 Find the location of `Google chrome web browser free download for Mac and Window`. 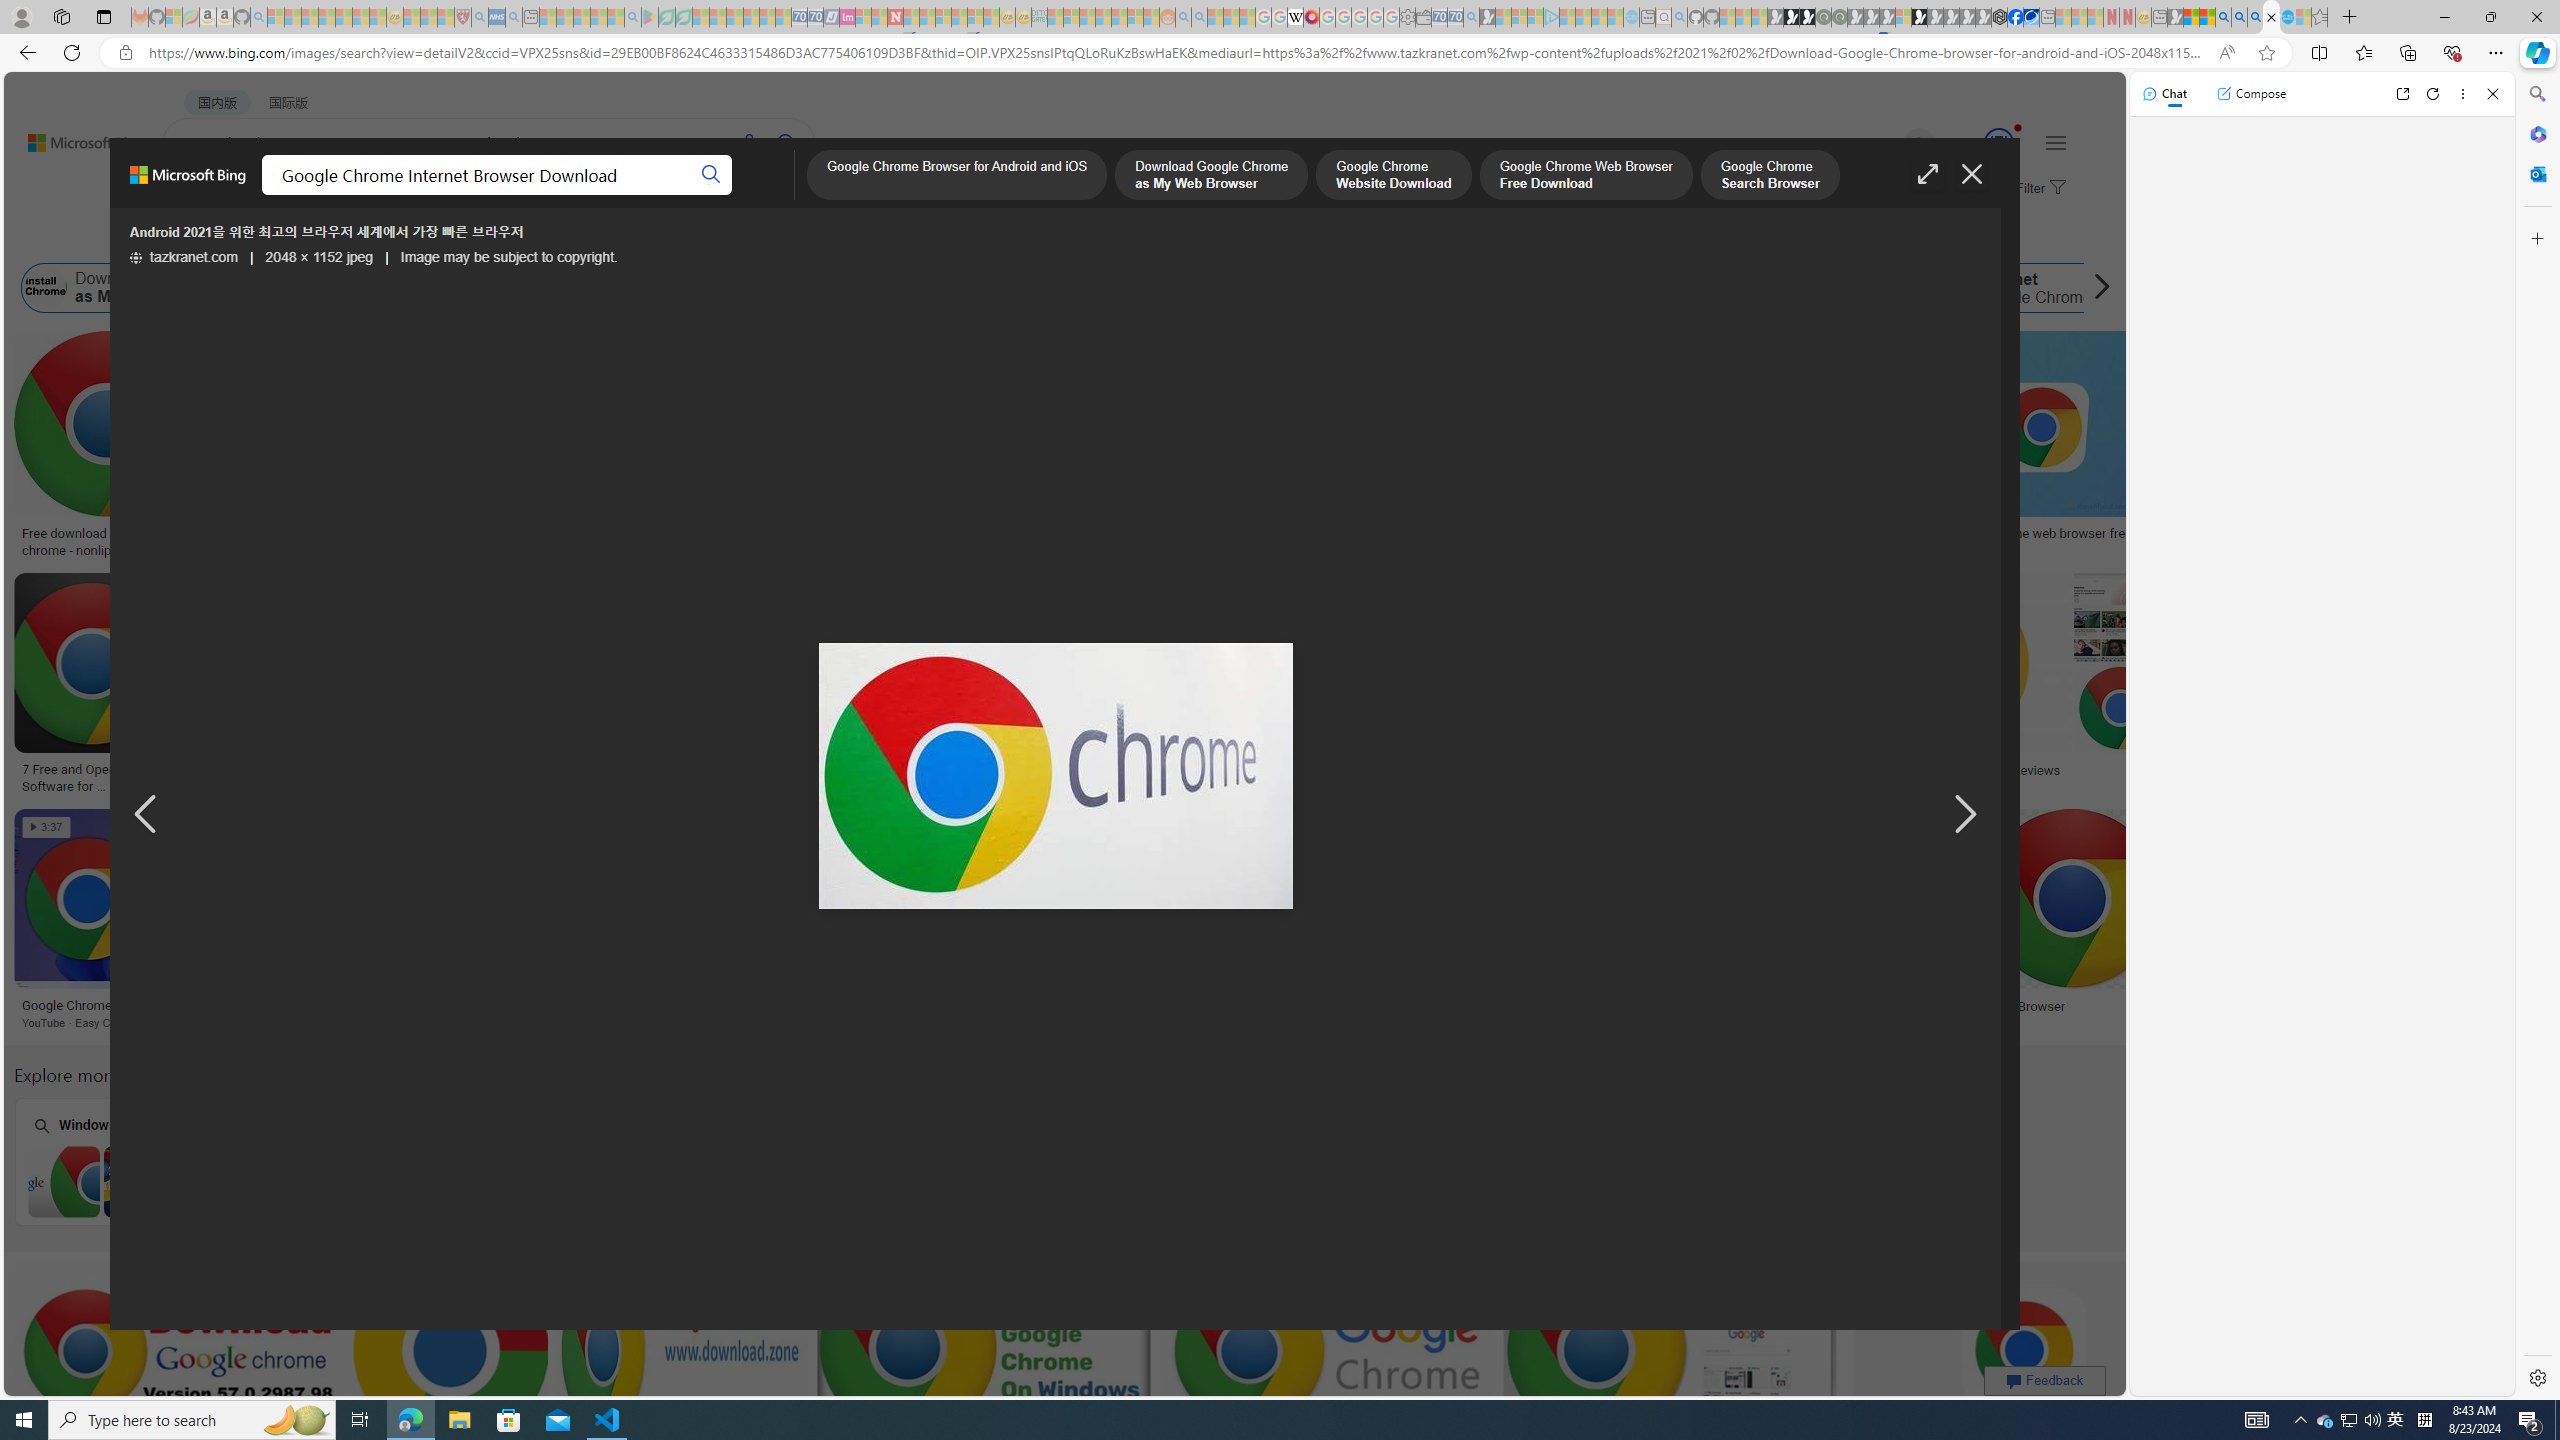

Google chrome web browser free download for Mac and Window is located at coordinates (2098, 542).